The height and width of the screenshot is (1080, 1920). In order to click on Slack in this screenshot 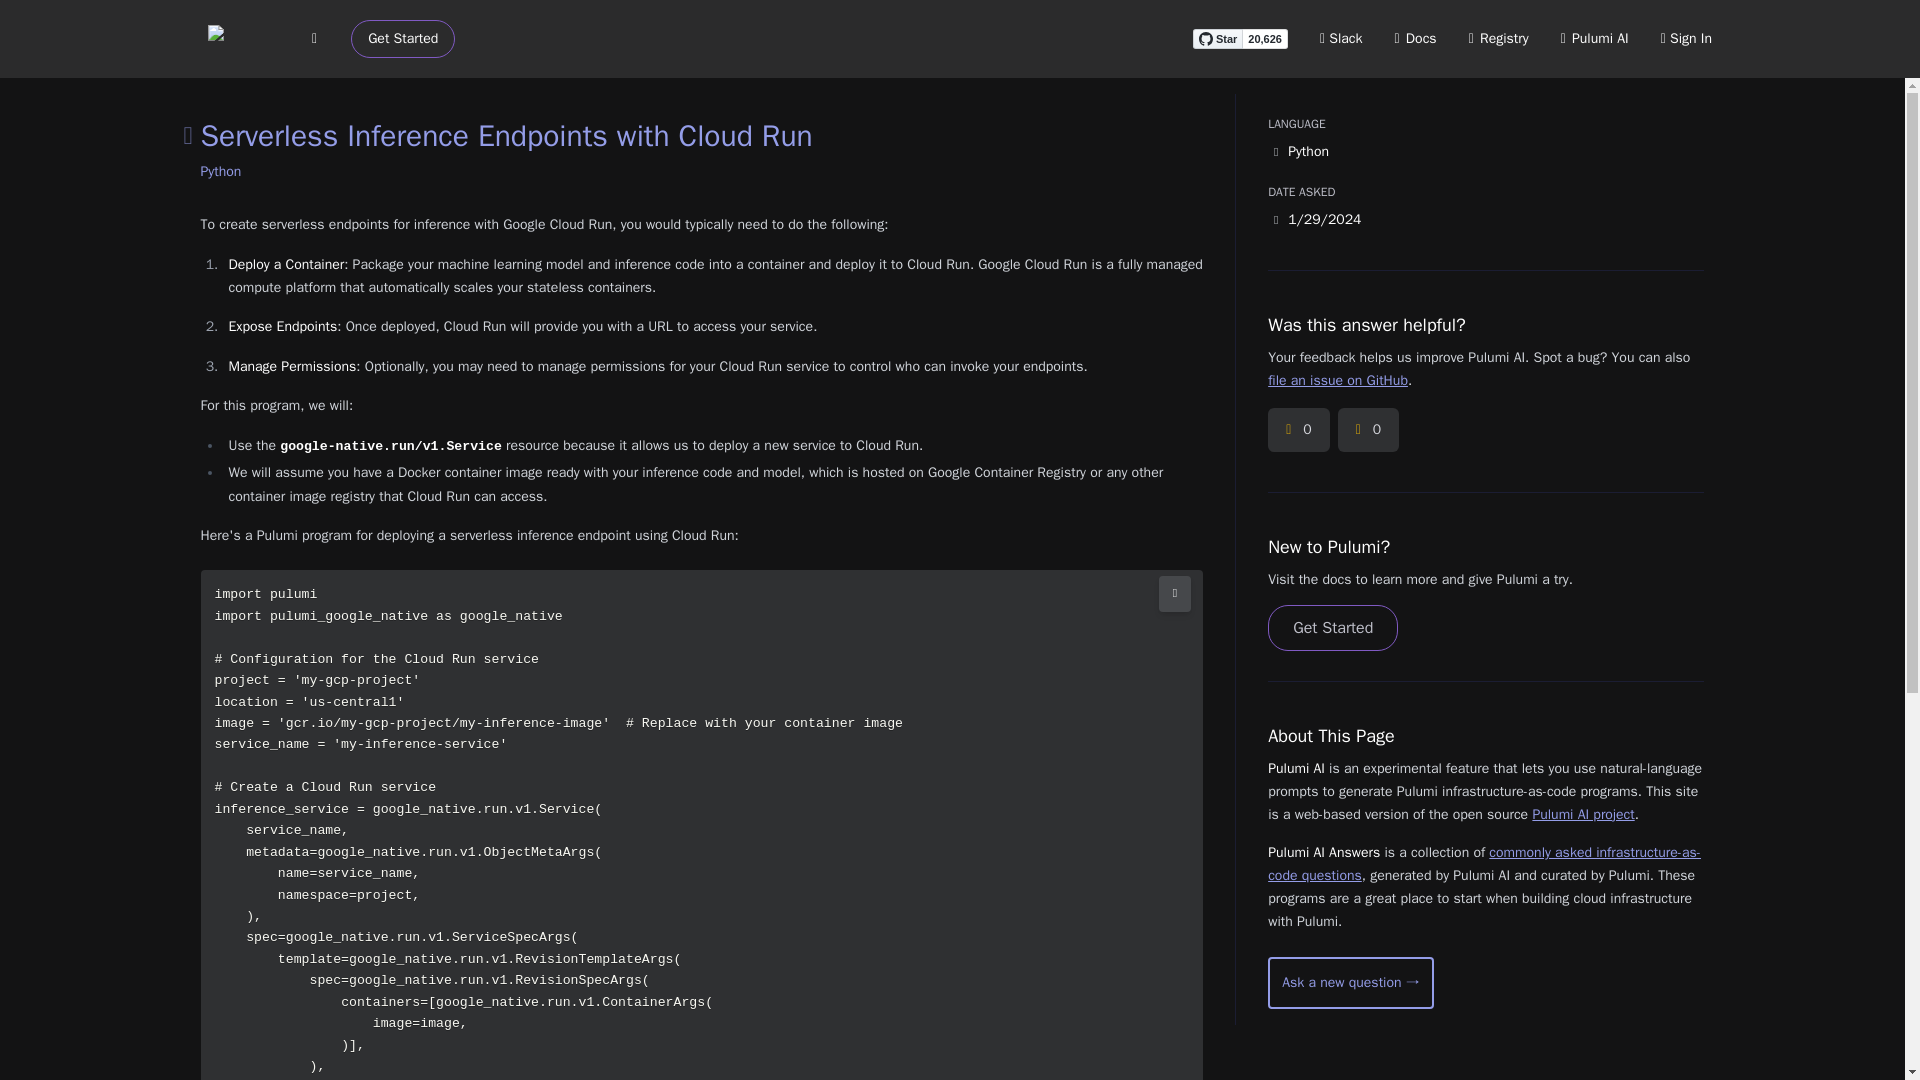, I will do `click(1342, 38)`.